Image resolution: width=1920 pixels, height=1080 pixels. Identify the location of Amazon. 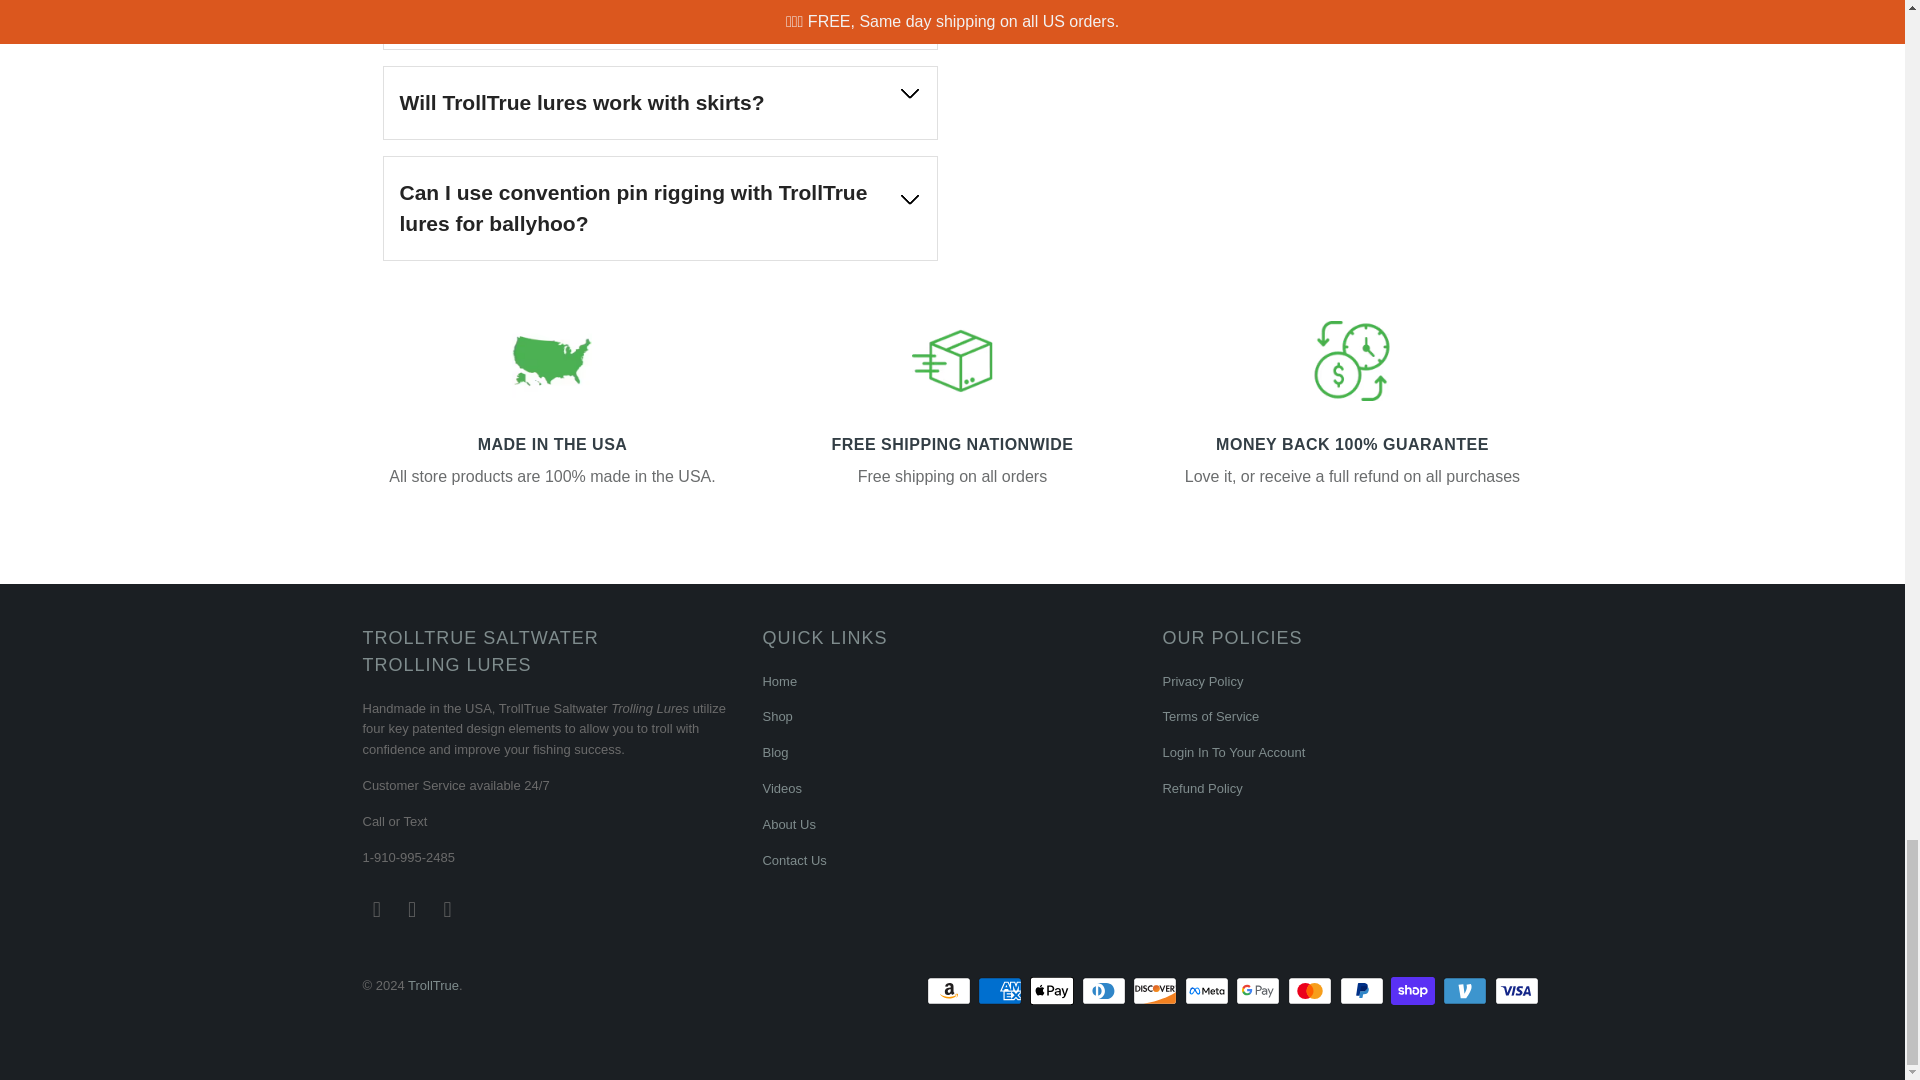
(951, 990).